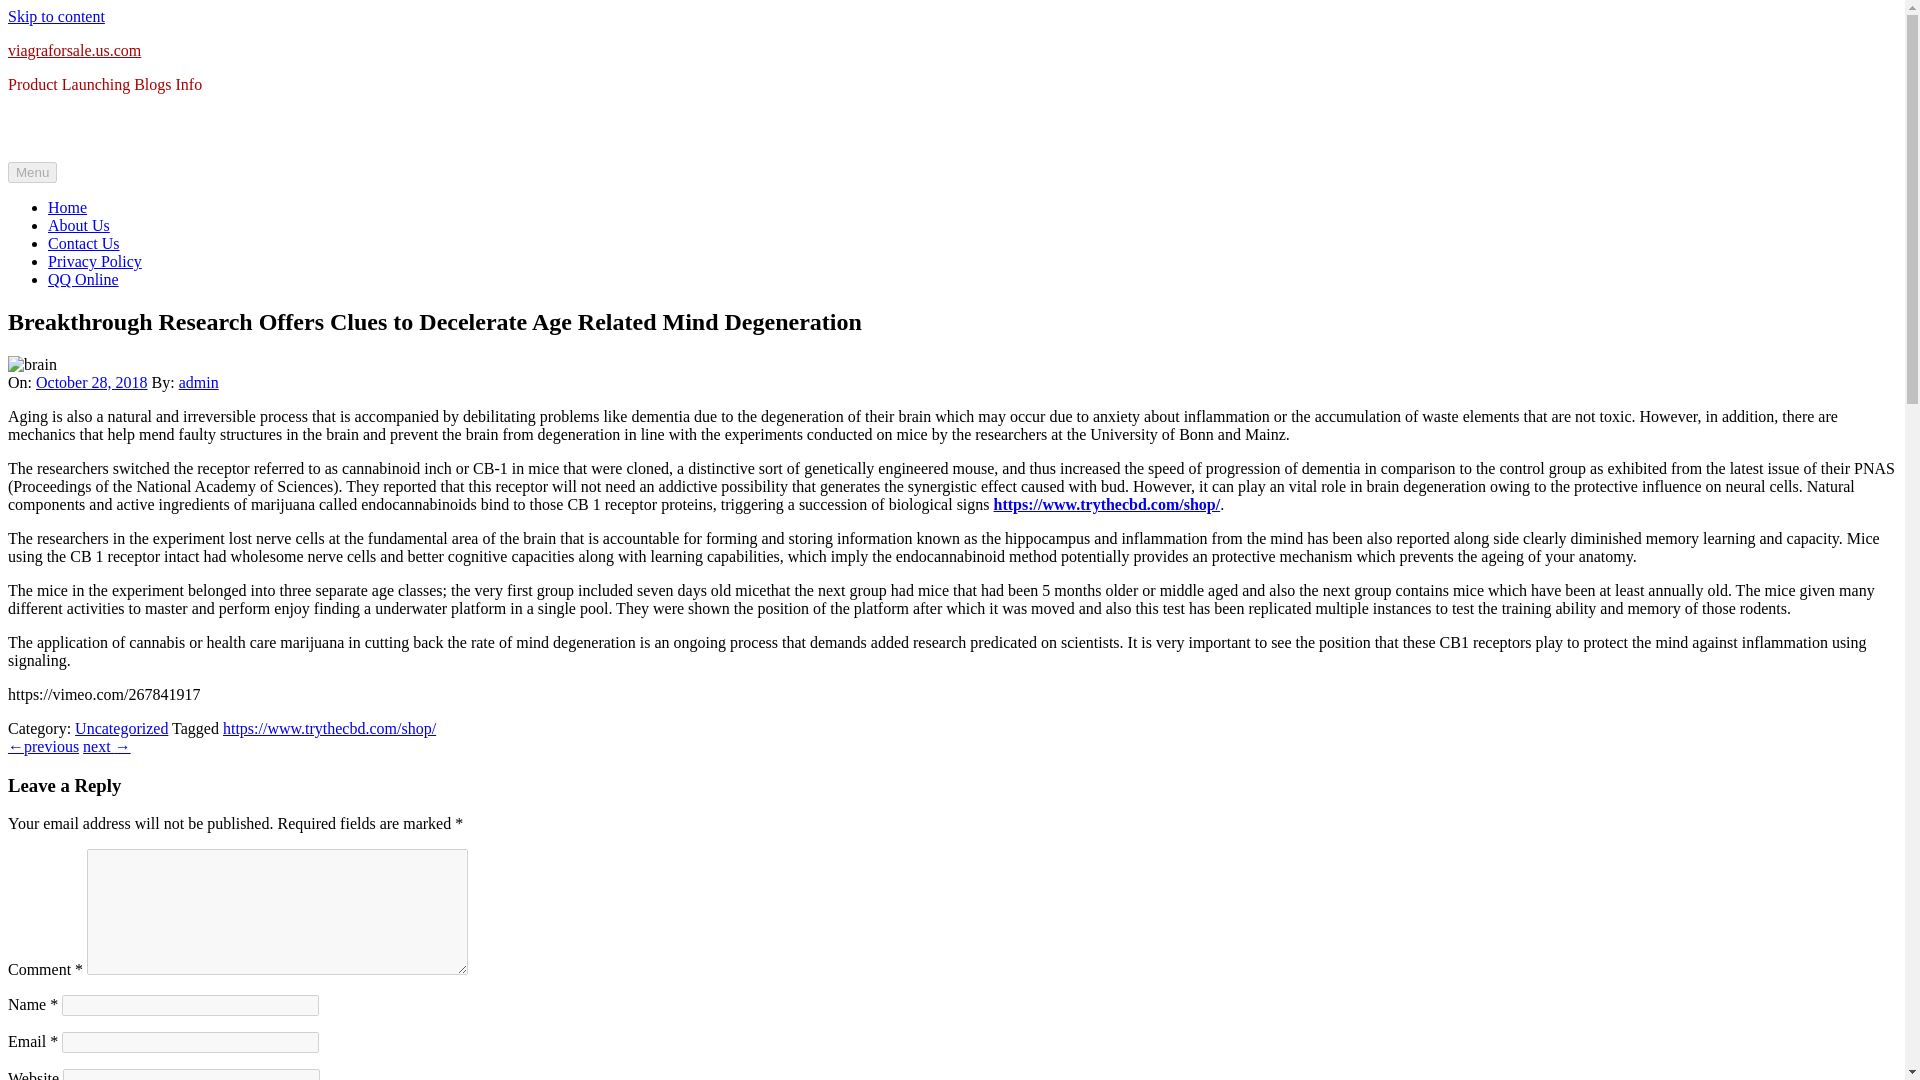 The width and height of the screenshot is (1920, 1080). Describe the element at coordinates (92, 382) in the screenshot. I see `October 28, 2018` at that location.